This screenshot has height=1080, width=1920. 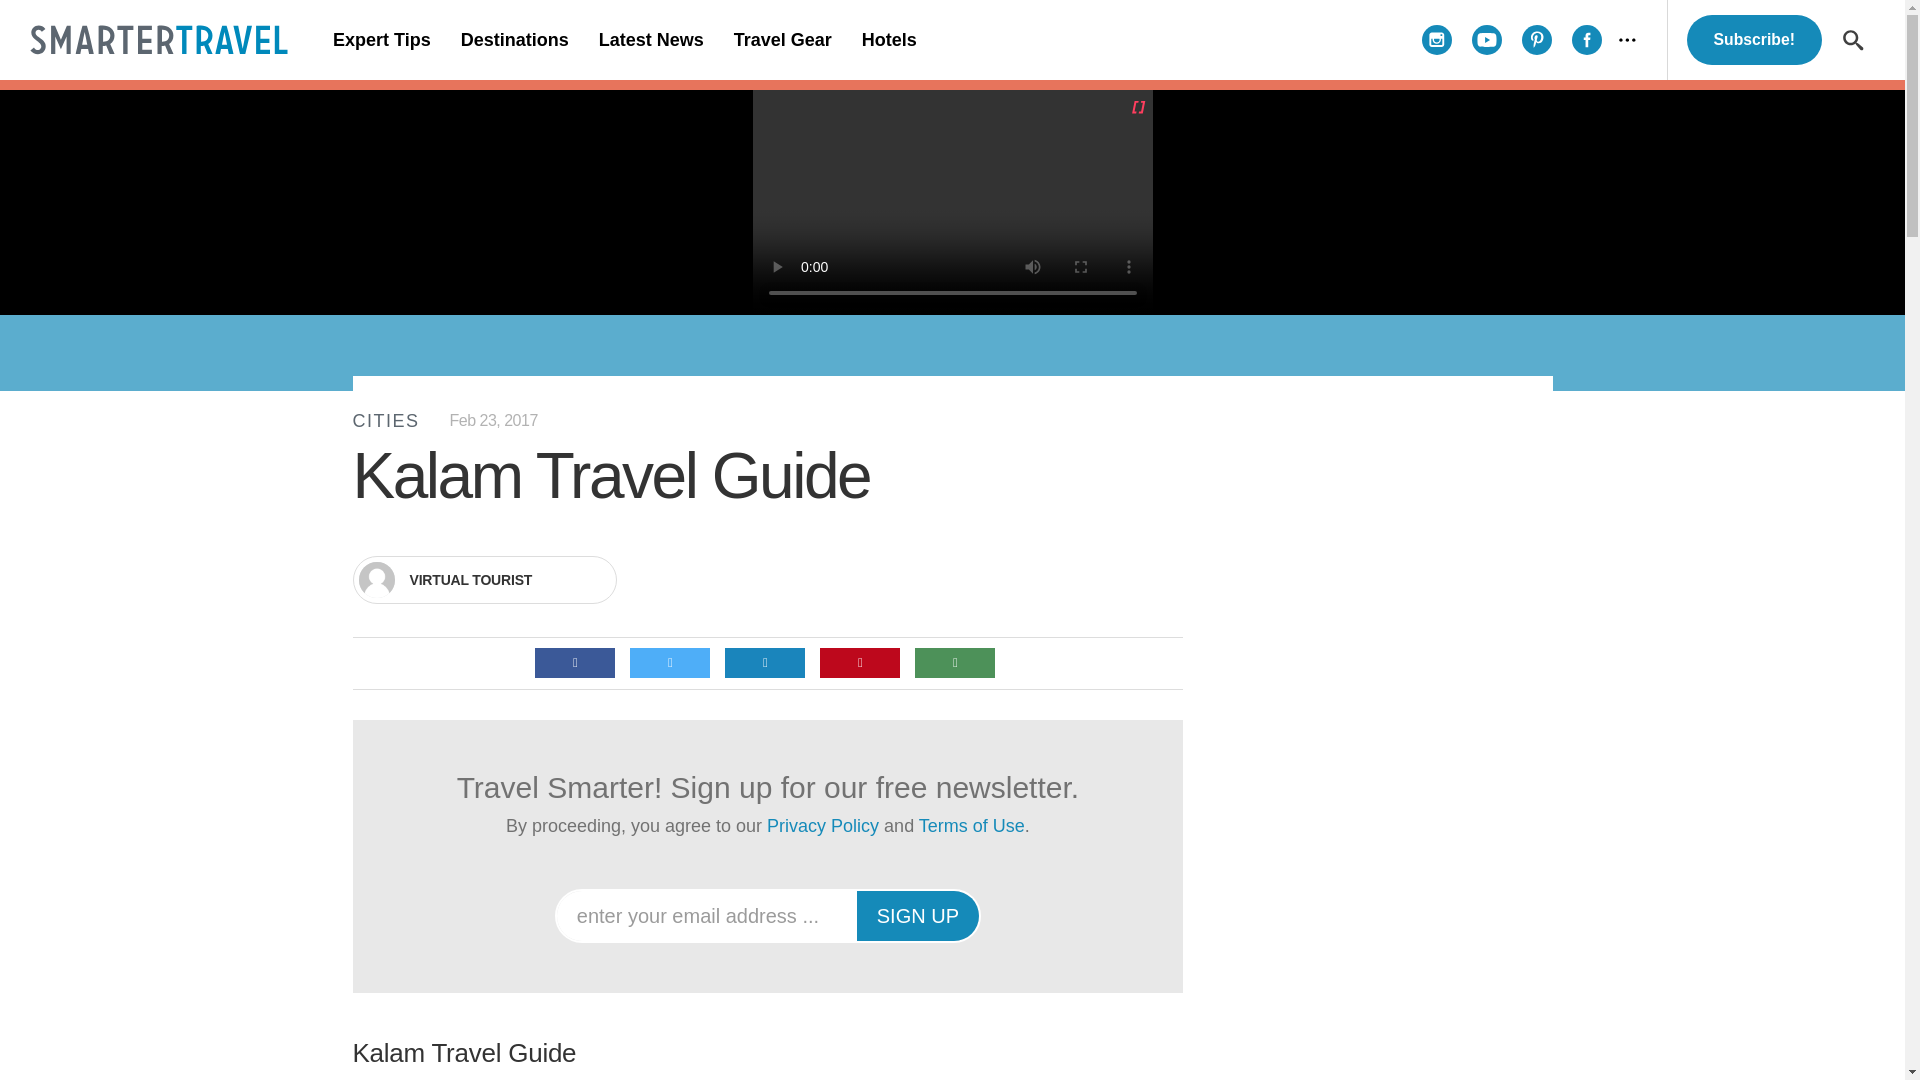 I want to click on Destinations, so click(x=514, y=40).